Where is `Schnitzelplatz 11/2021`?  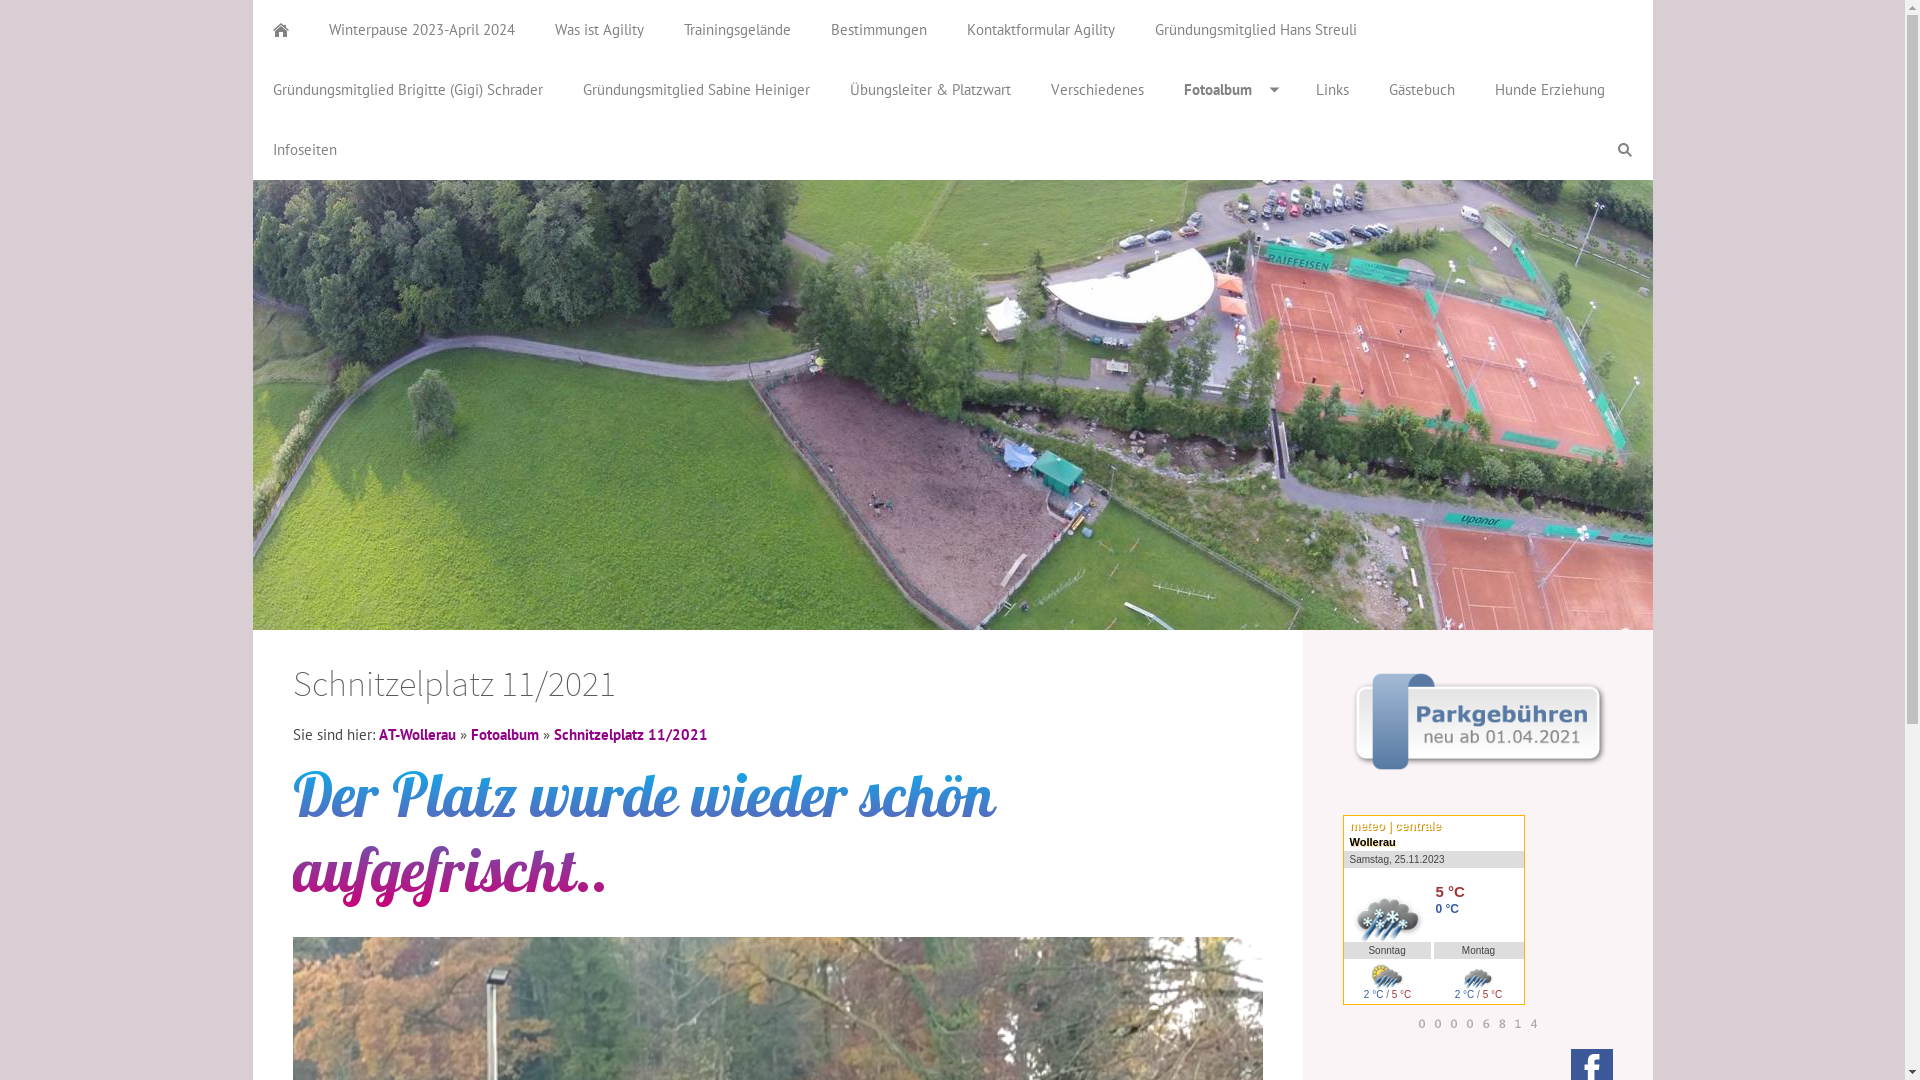 Schnitzelplatz 11/2021 is located at coordinates (631, 734).